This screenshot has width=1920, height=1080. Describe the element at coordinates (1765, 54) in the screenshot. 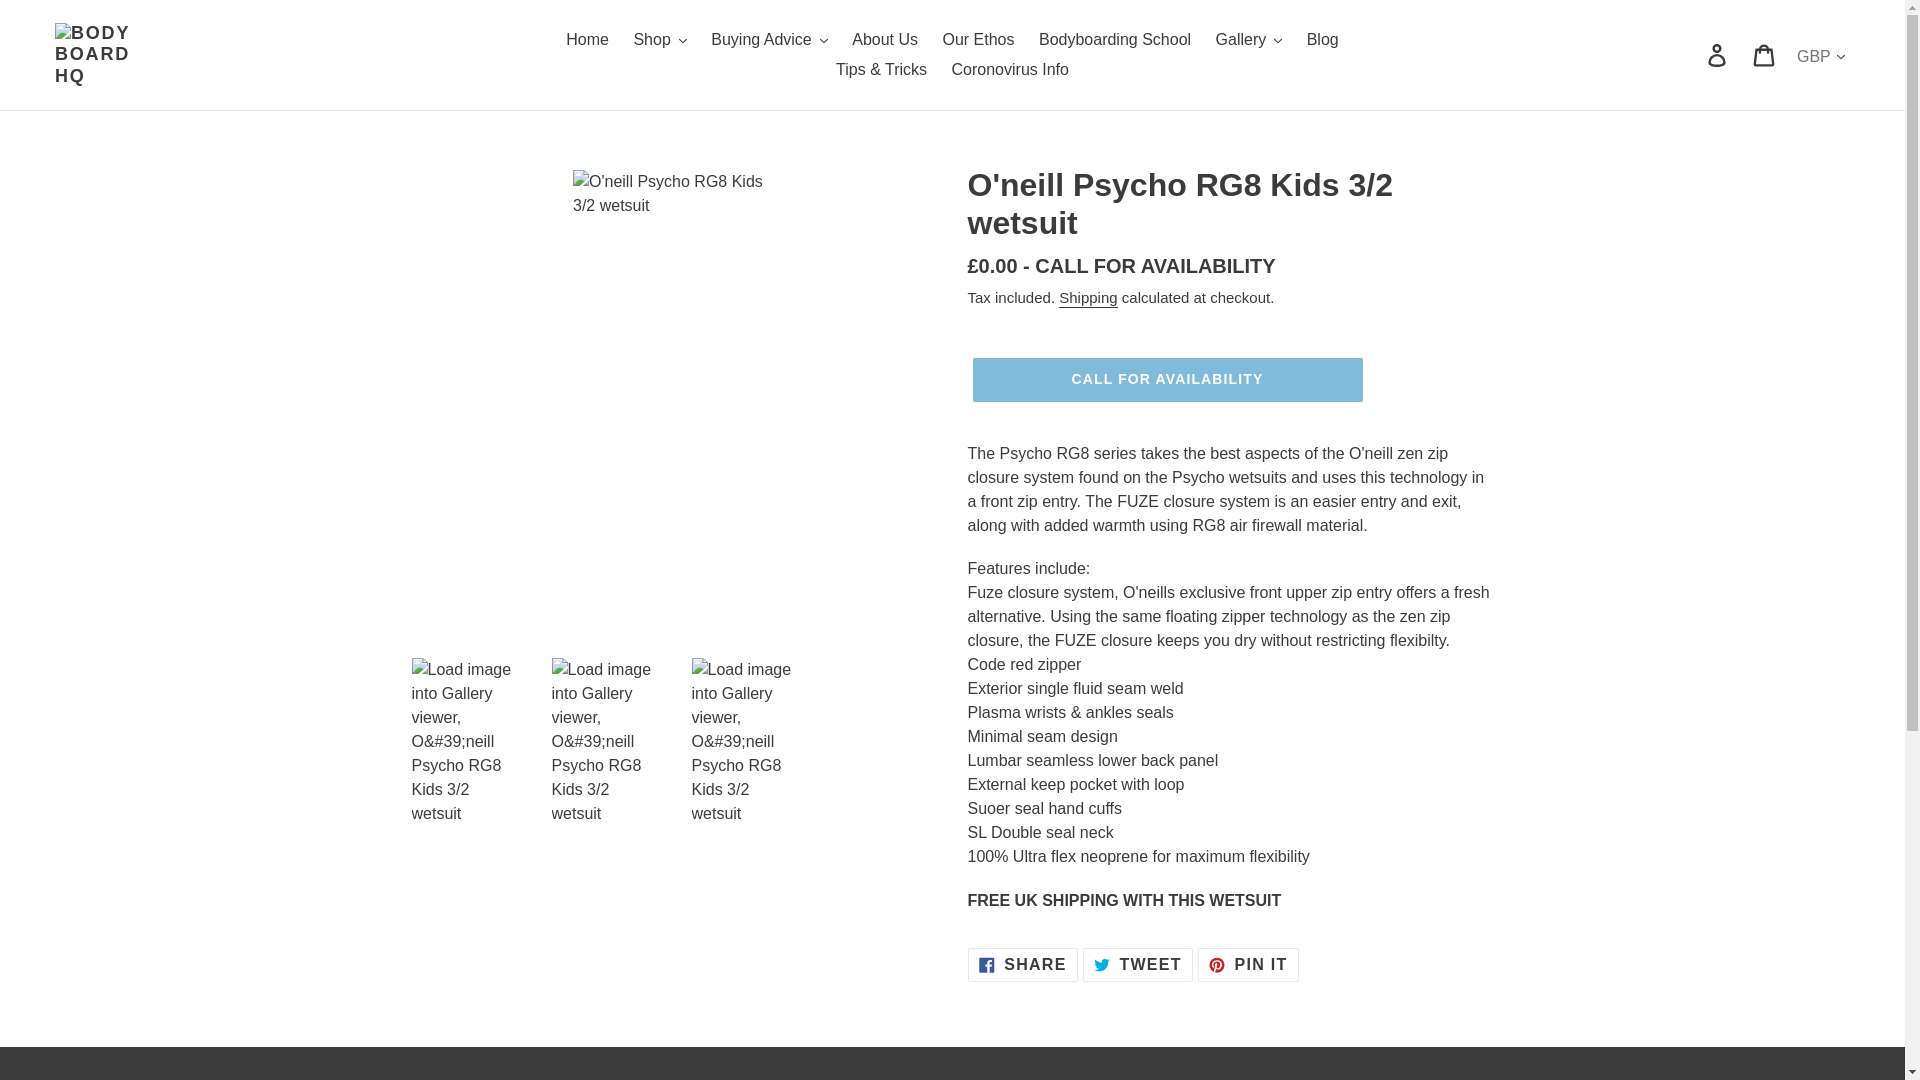

I see `Cart` at that location.